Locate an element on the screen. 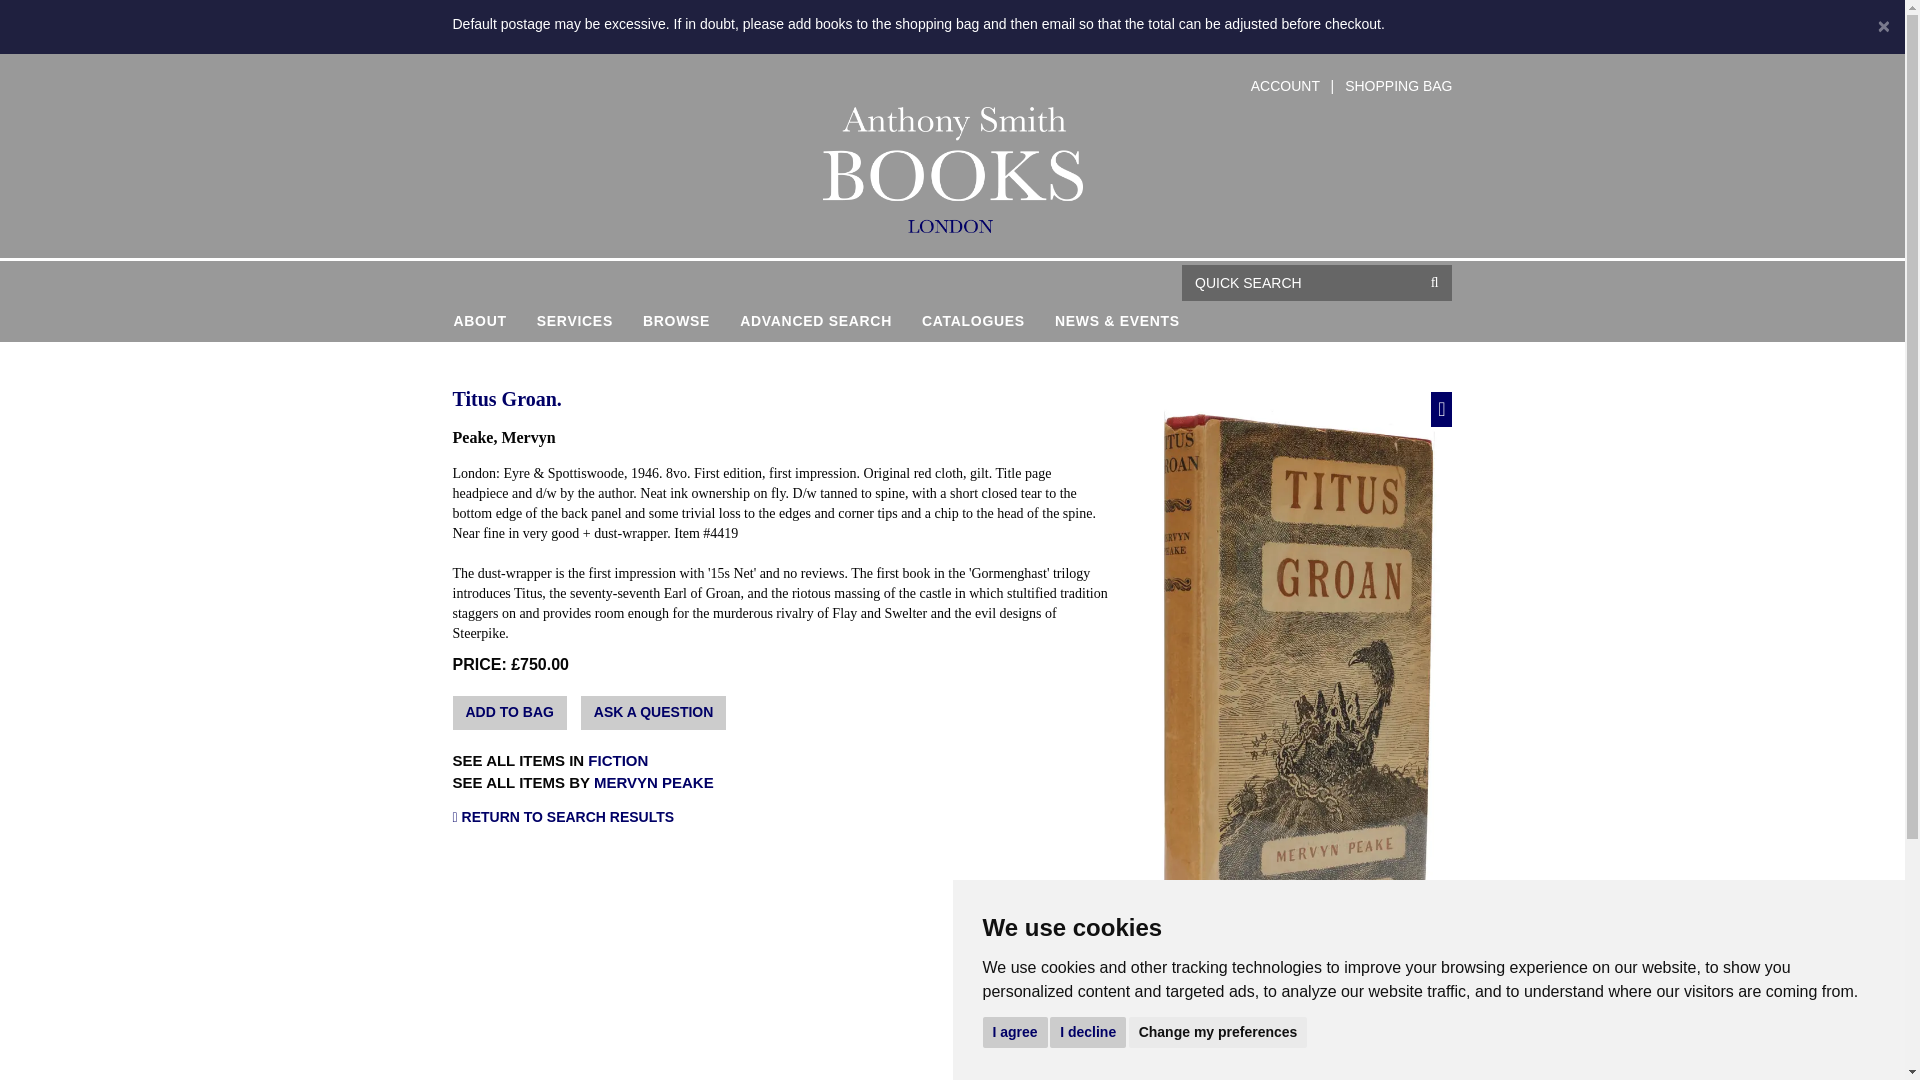  ADVANCED SEARCH is located at coordinates (816, 321).